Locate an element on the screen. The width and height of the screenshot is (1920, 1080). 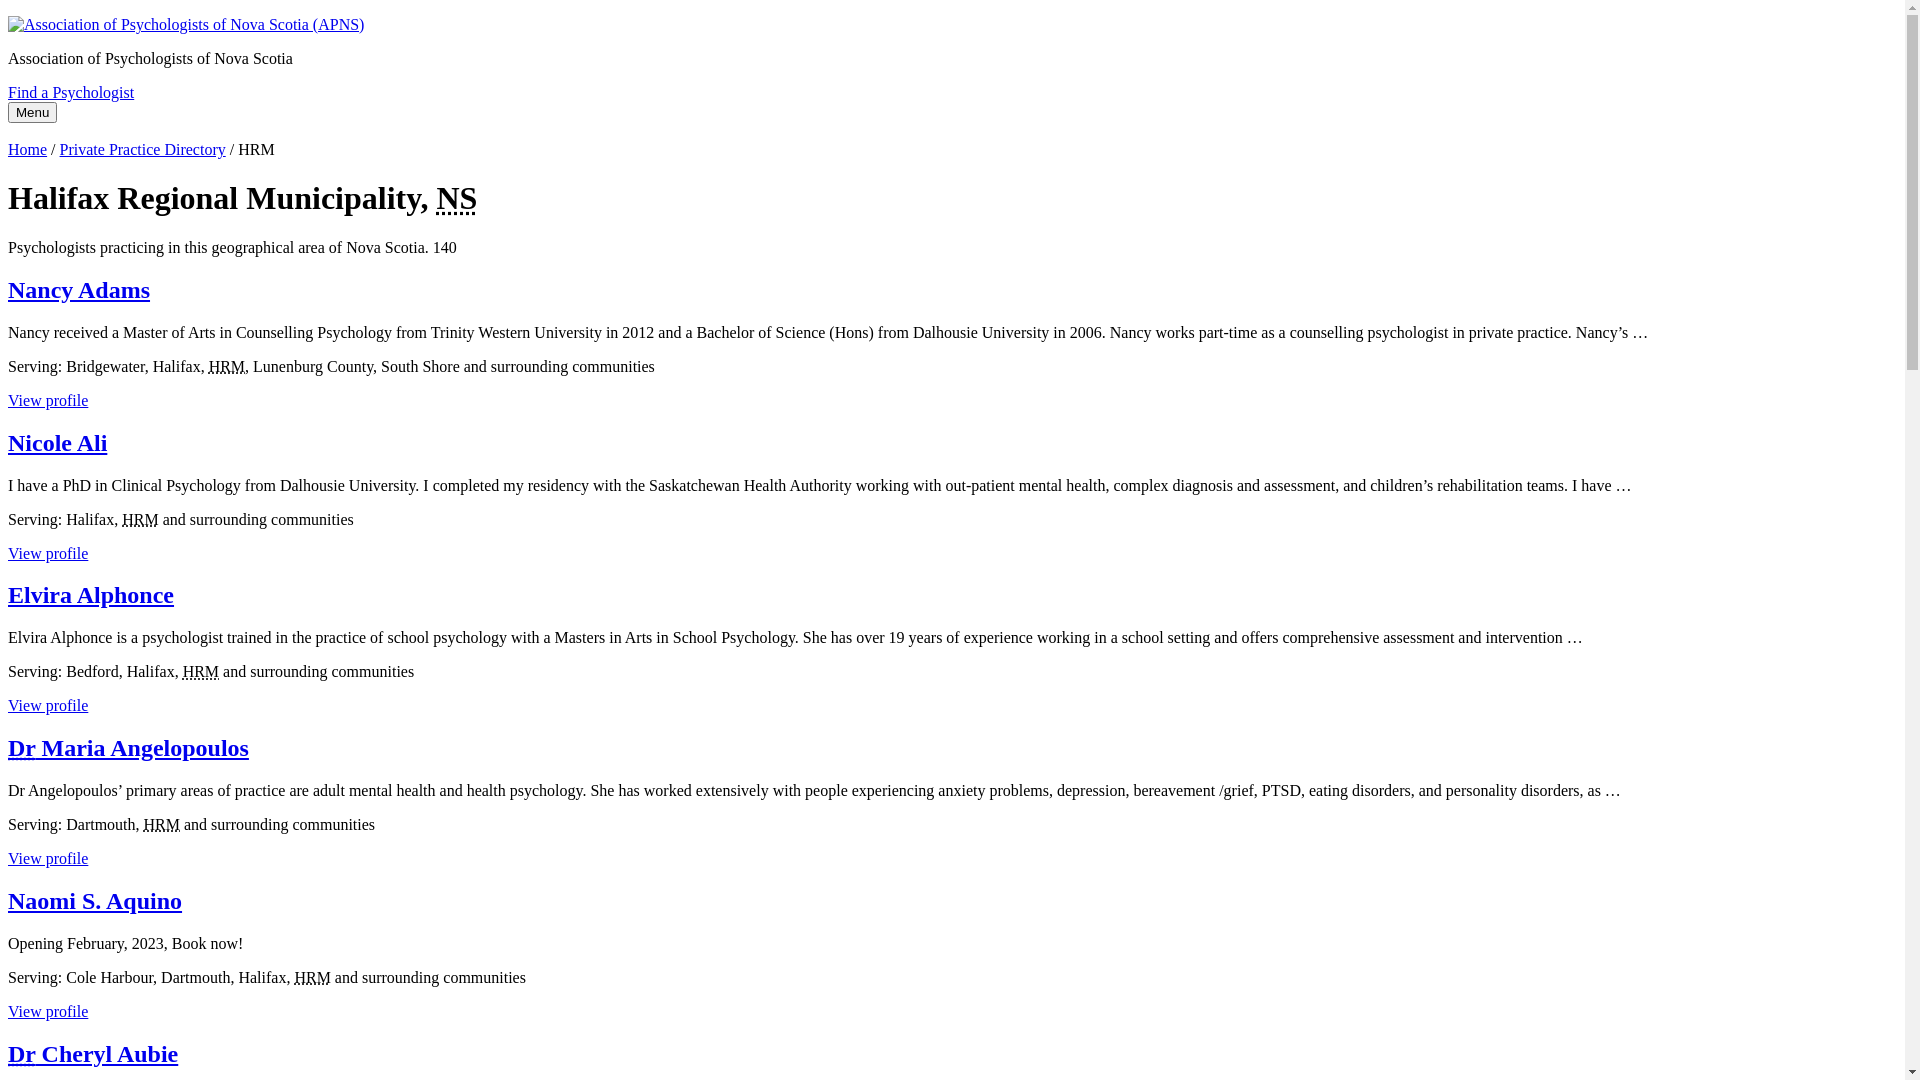
Naomi S. Aquino is located at coordinates (95, 901).